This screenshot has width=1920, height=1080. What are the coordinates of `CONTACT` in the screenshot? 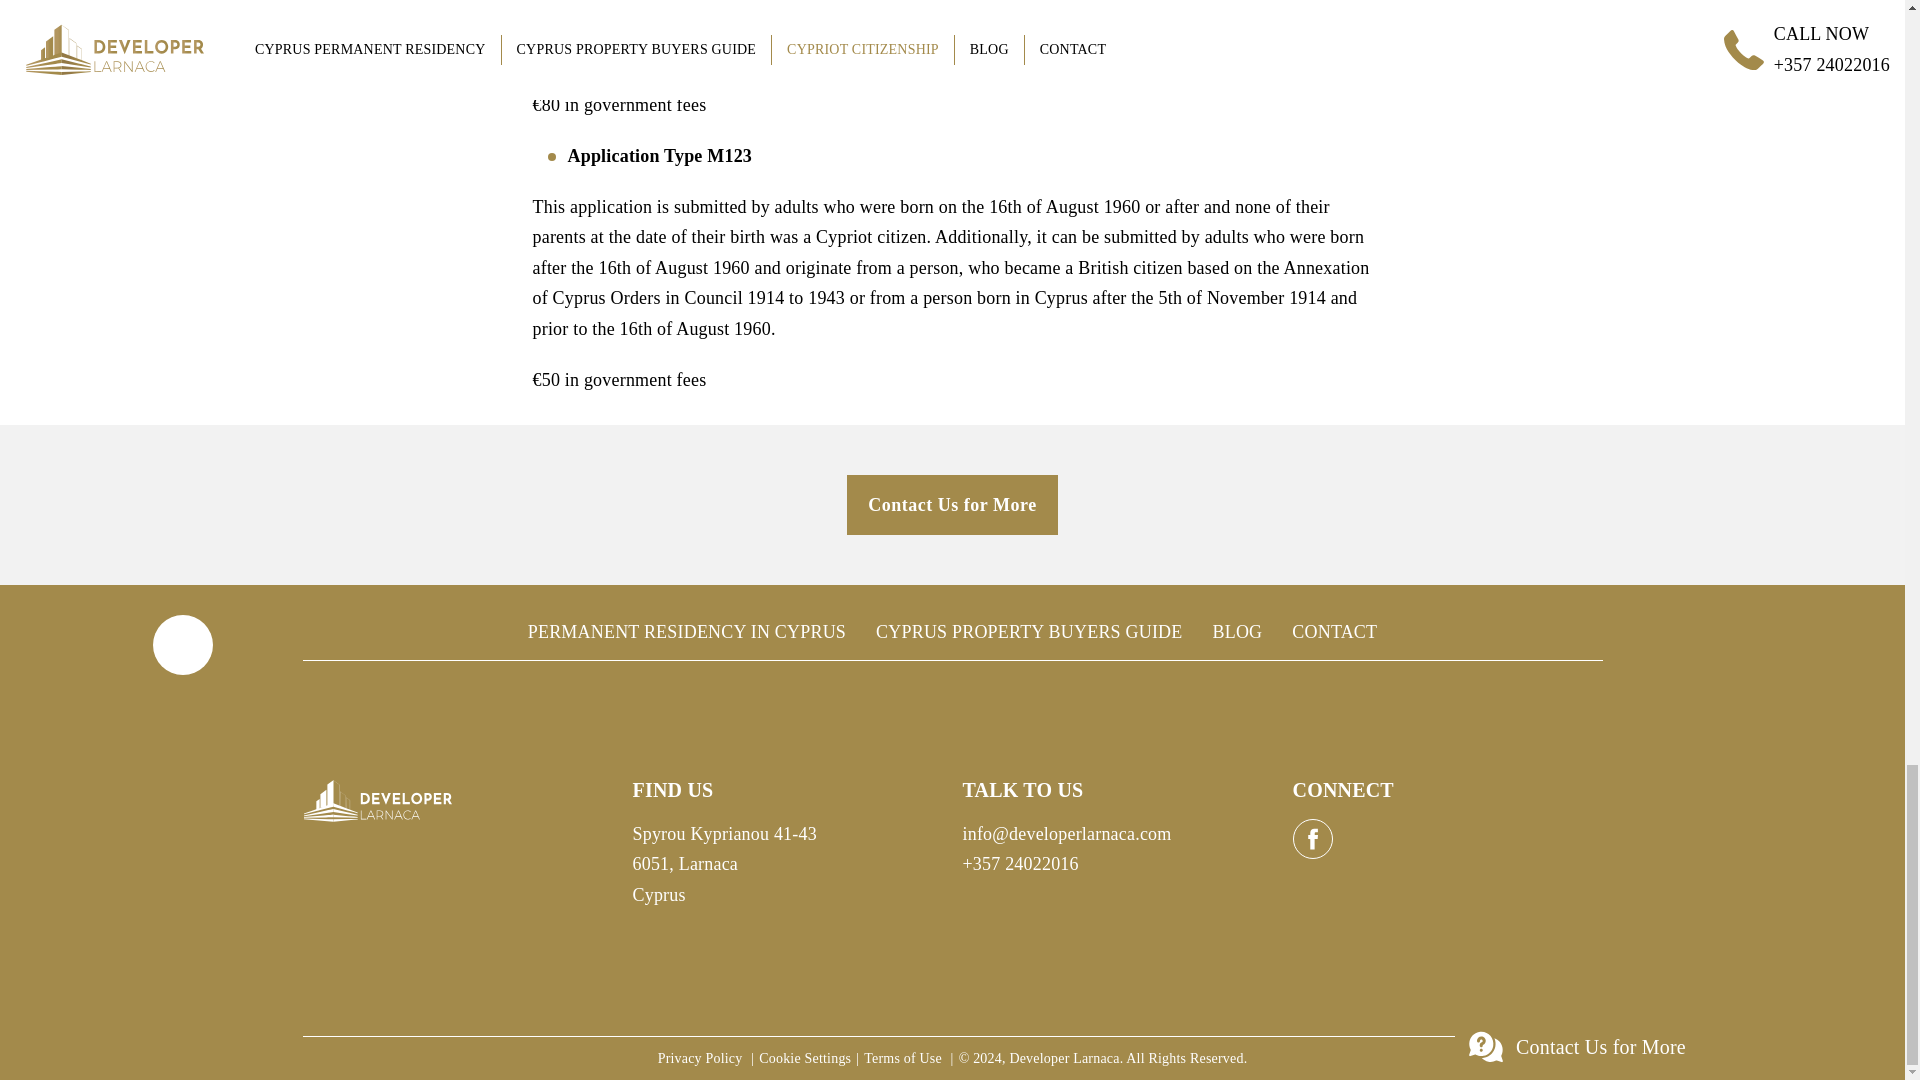 It's located at (1334, 632).